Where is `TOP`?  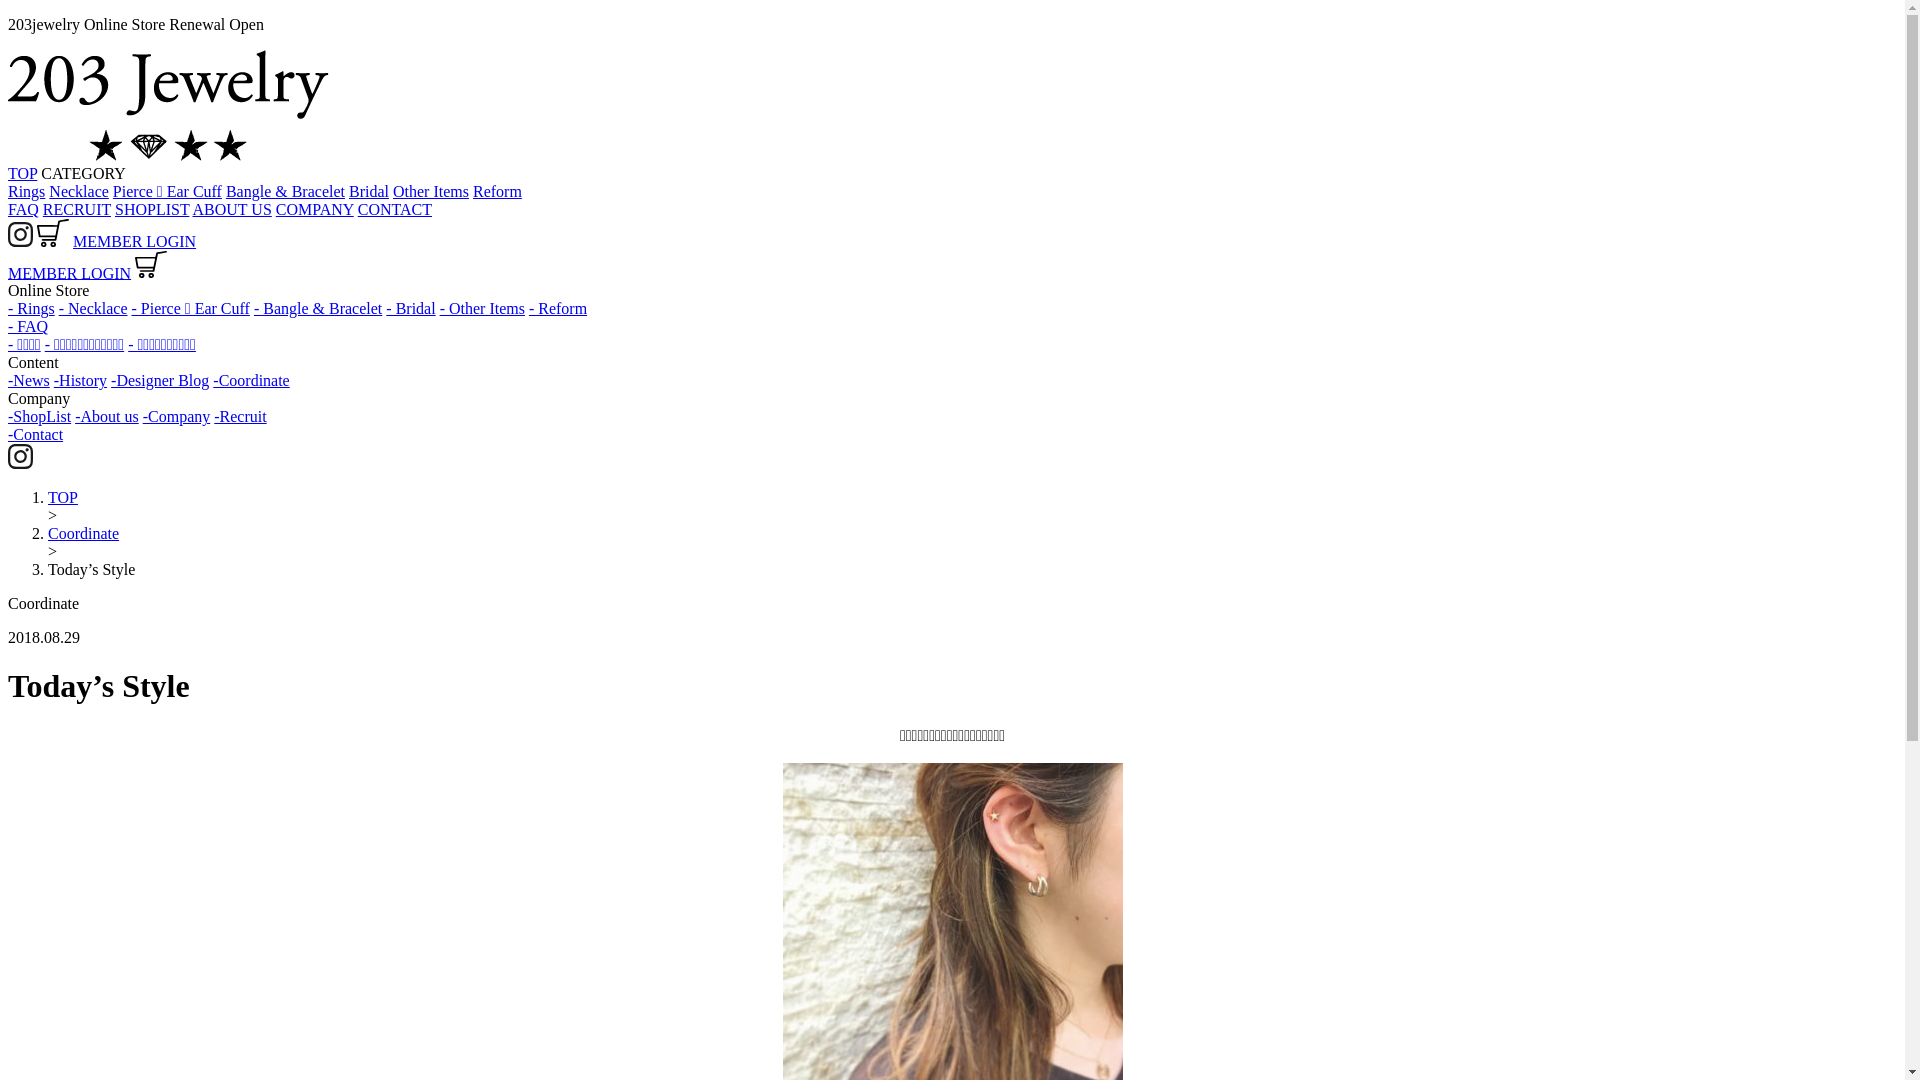 TOP is located at coordinates (22, 174).